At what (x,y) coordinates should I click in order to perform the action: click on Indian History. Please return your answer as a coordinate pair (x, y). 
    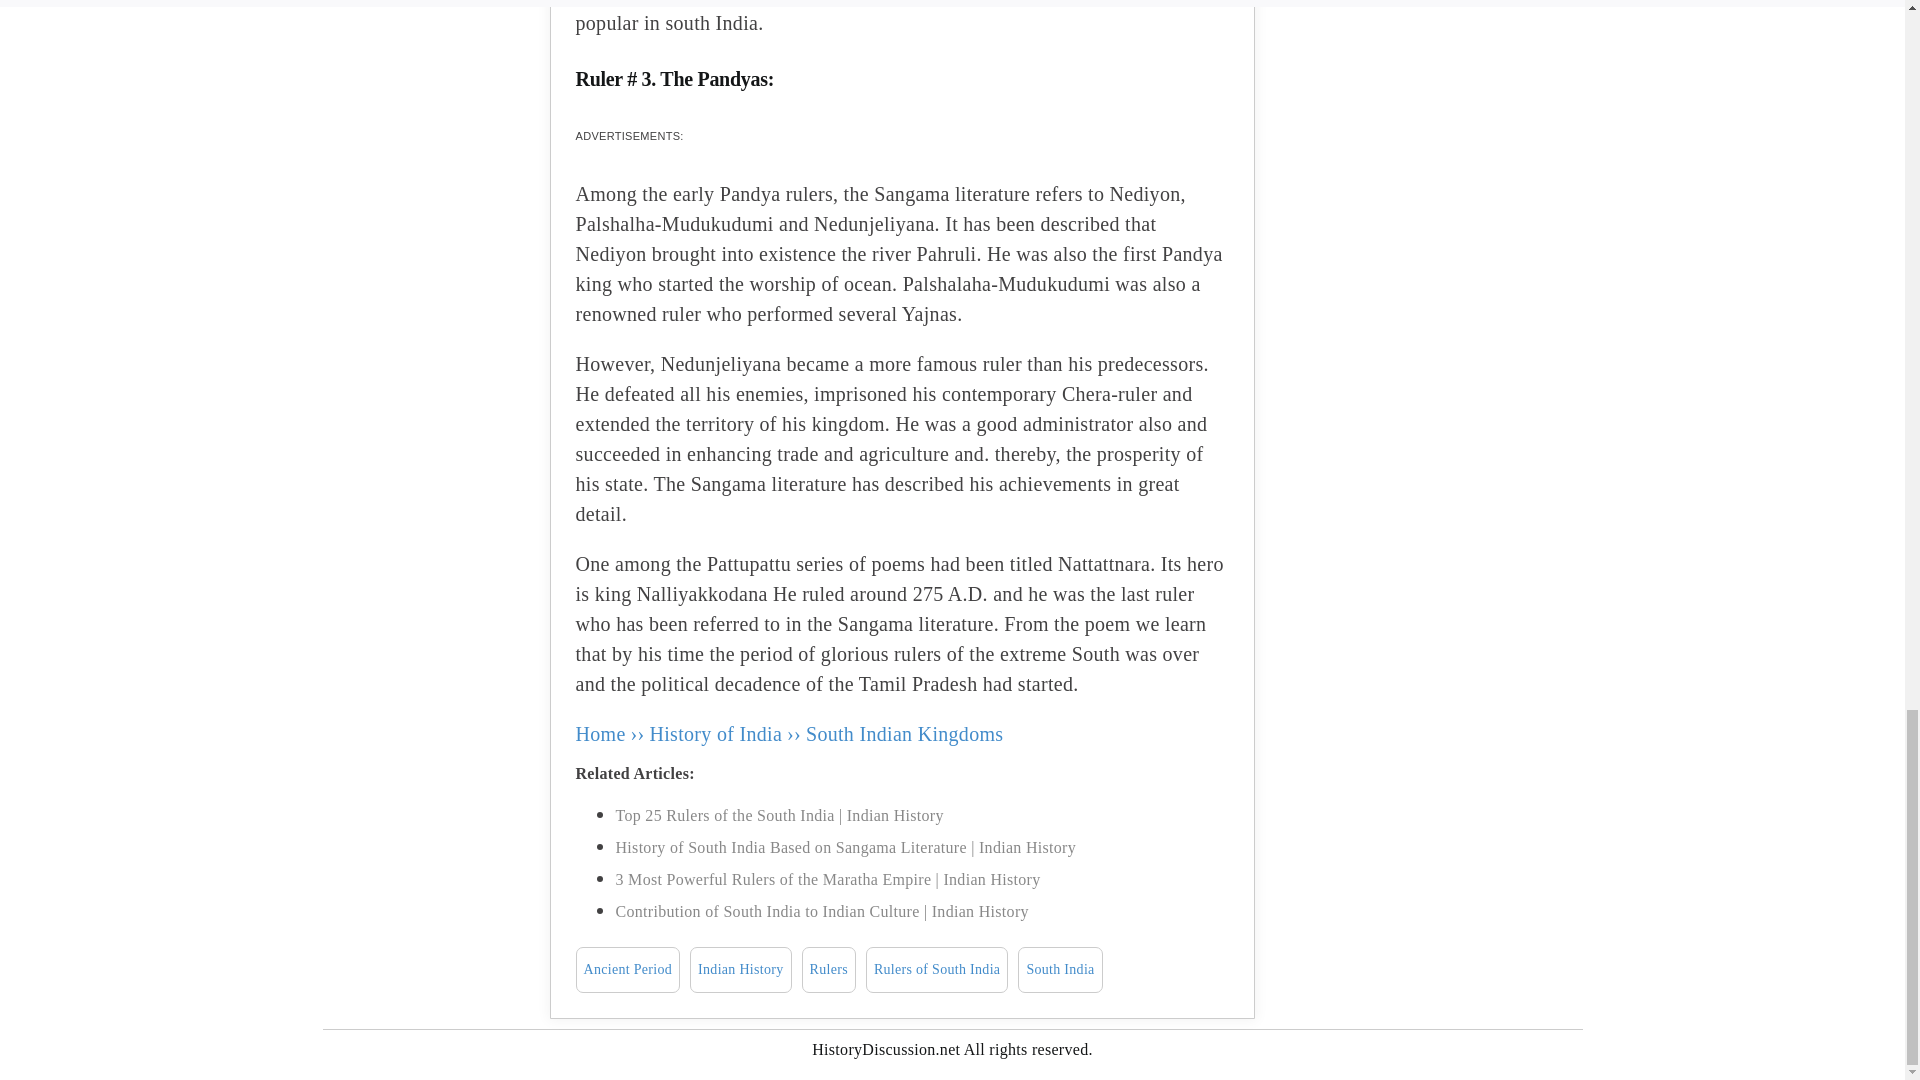
    Looking at the image, I should click on (740, 970).